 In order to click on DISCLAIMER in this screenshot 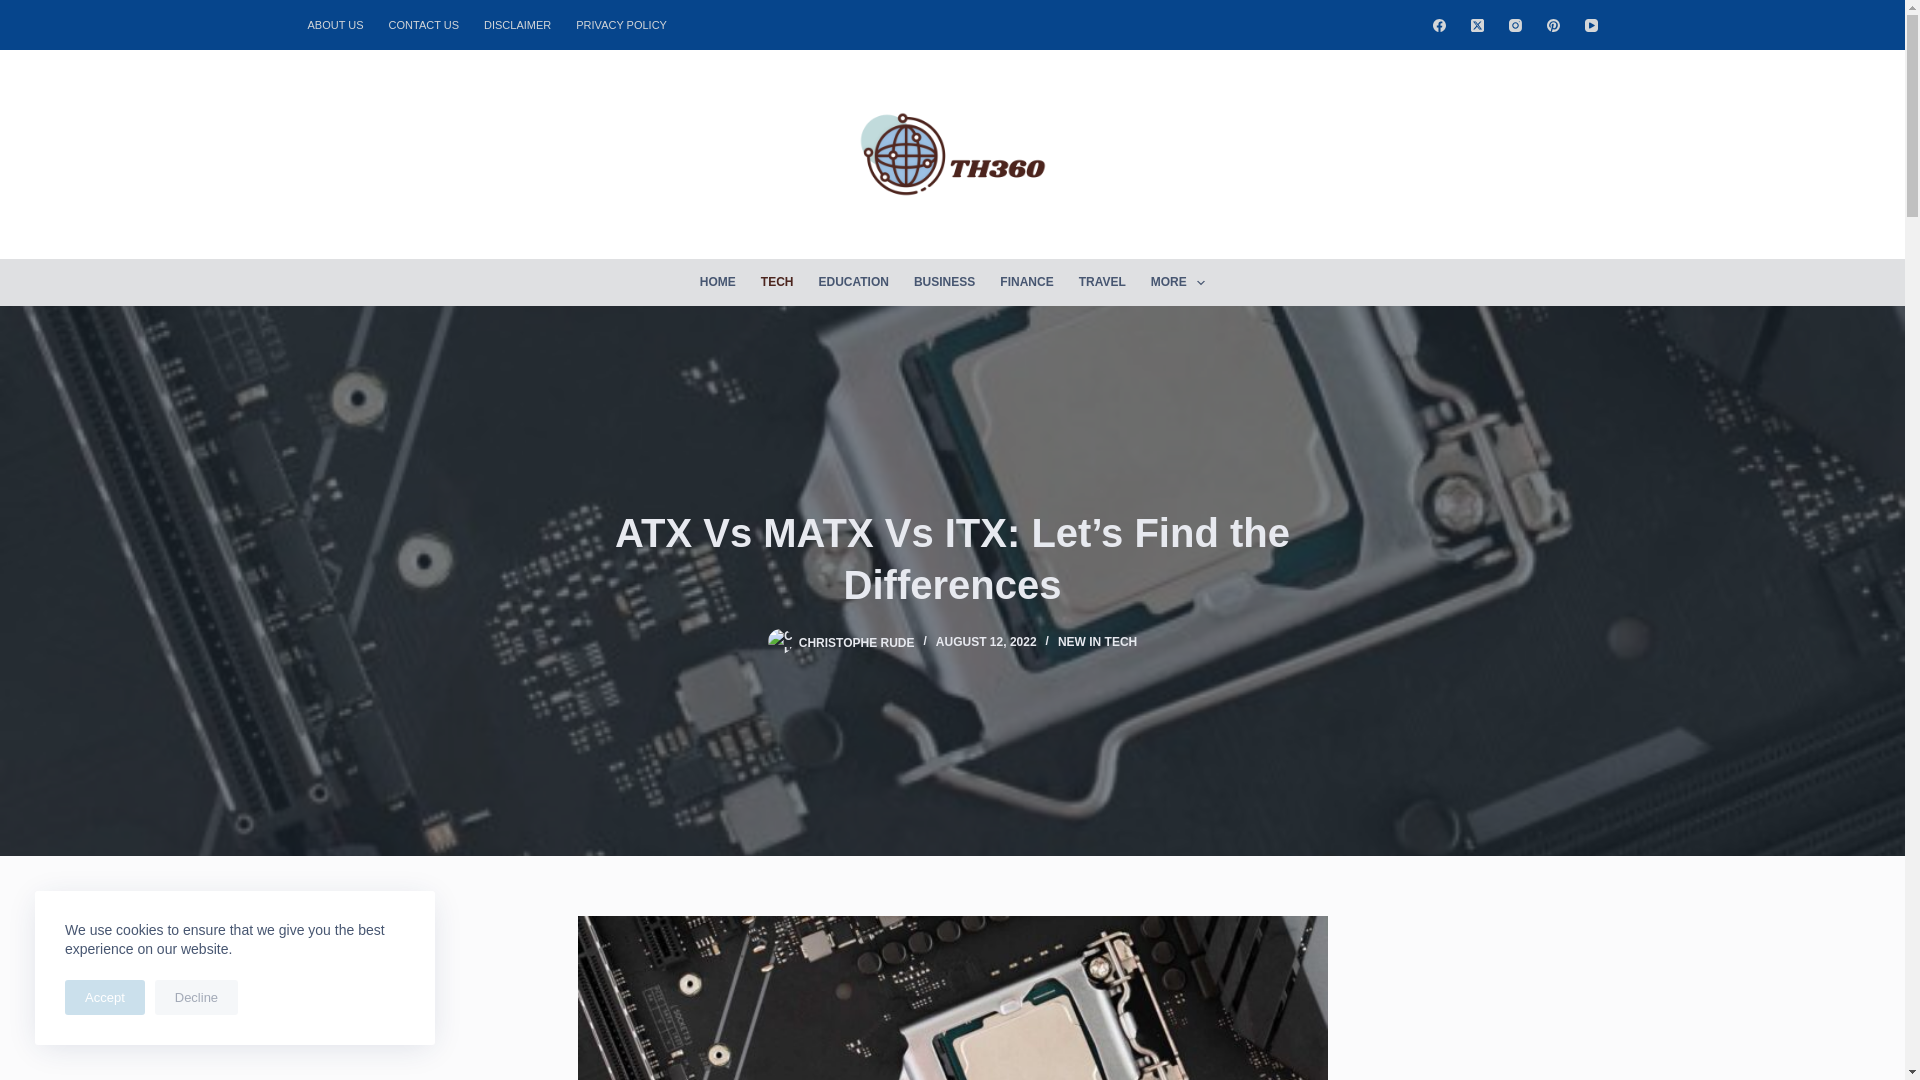, I will do `click(518, 24)`.